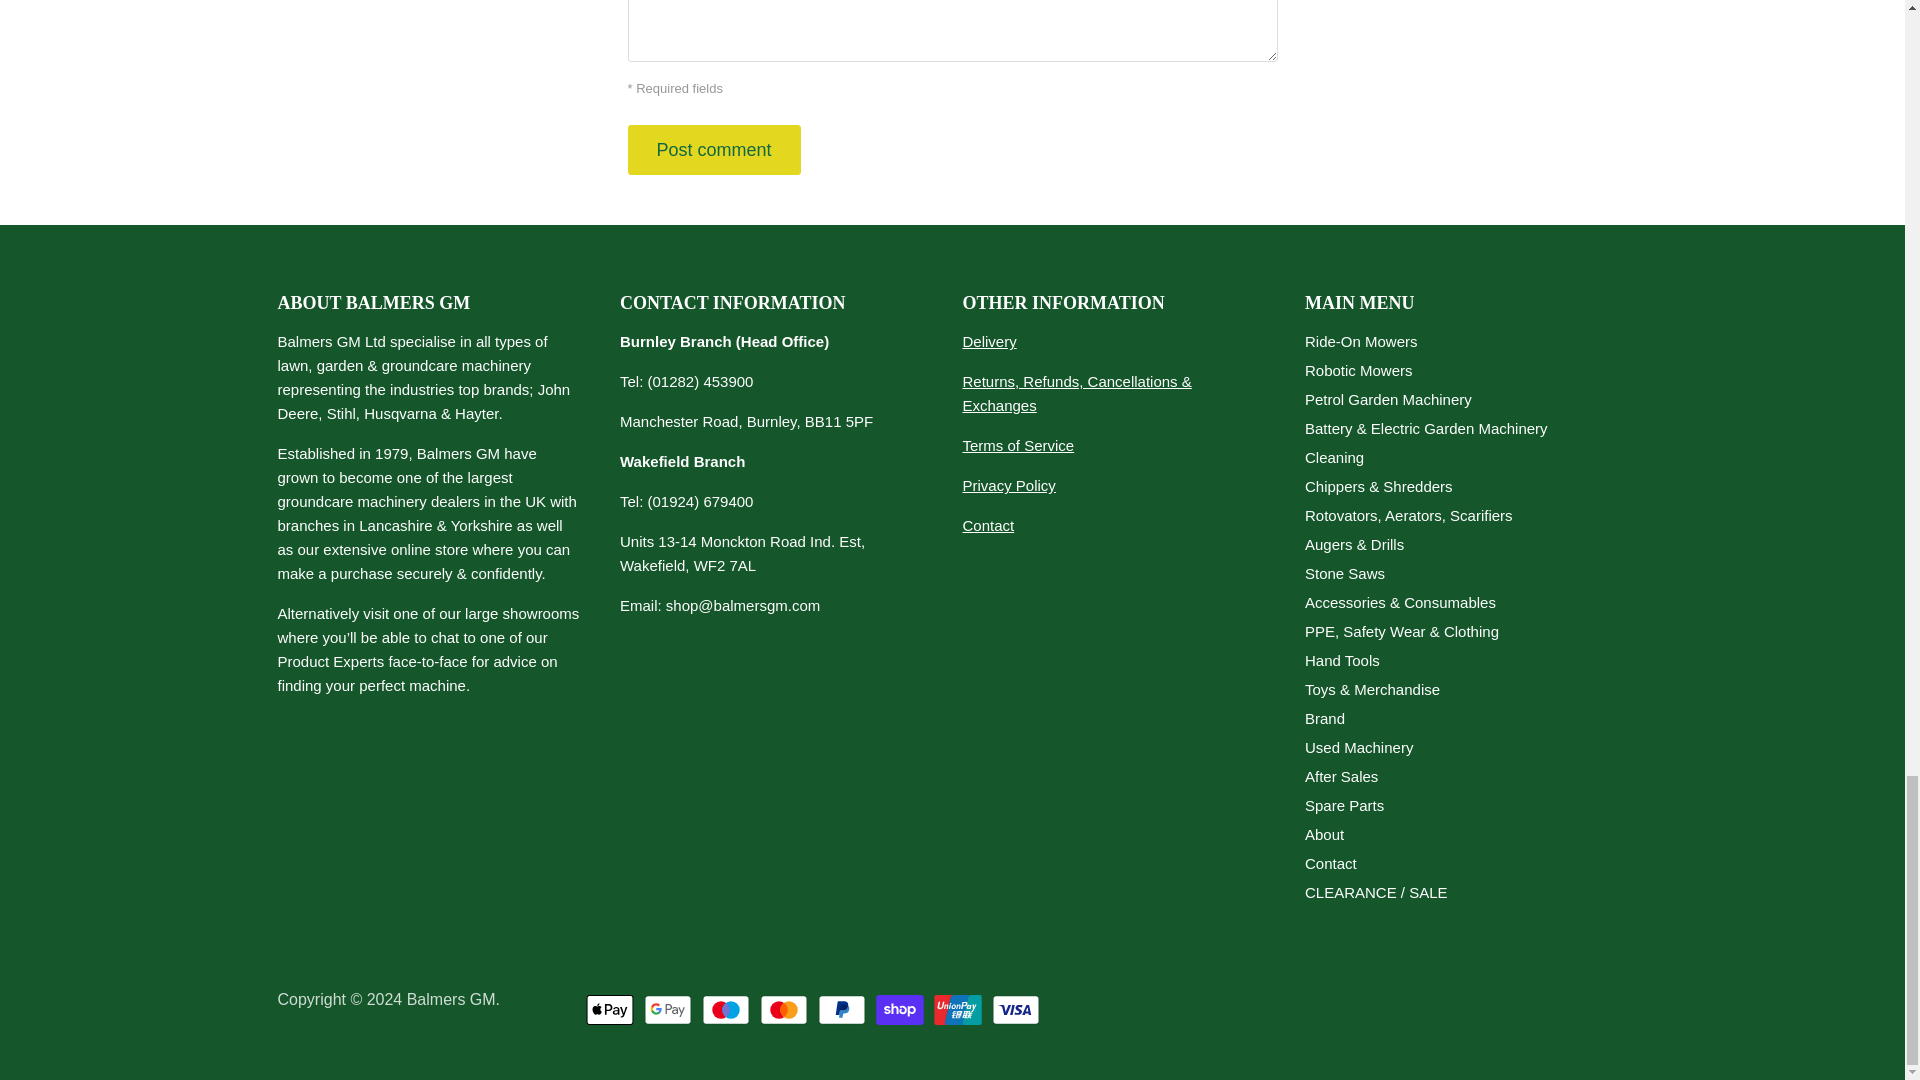  What do you see at coordinates (988, 340) in the screenshot?
I see `Delivery` at bounding box center [988, 340].